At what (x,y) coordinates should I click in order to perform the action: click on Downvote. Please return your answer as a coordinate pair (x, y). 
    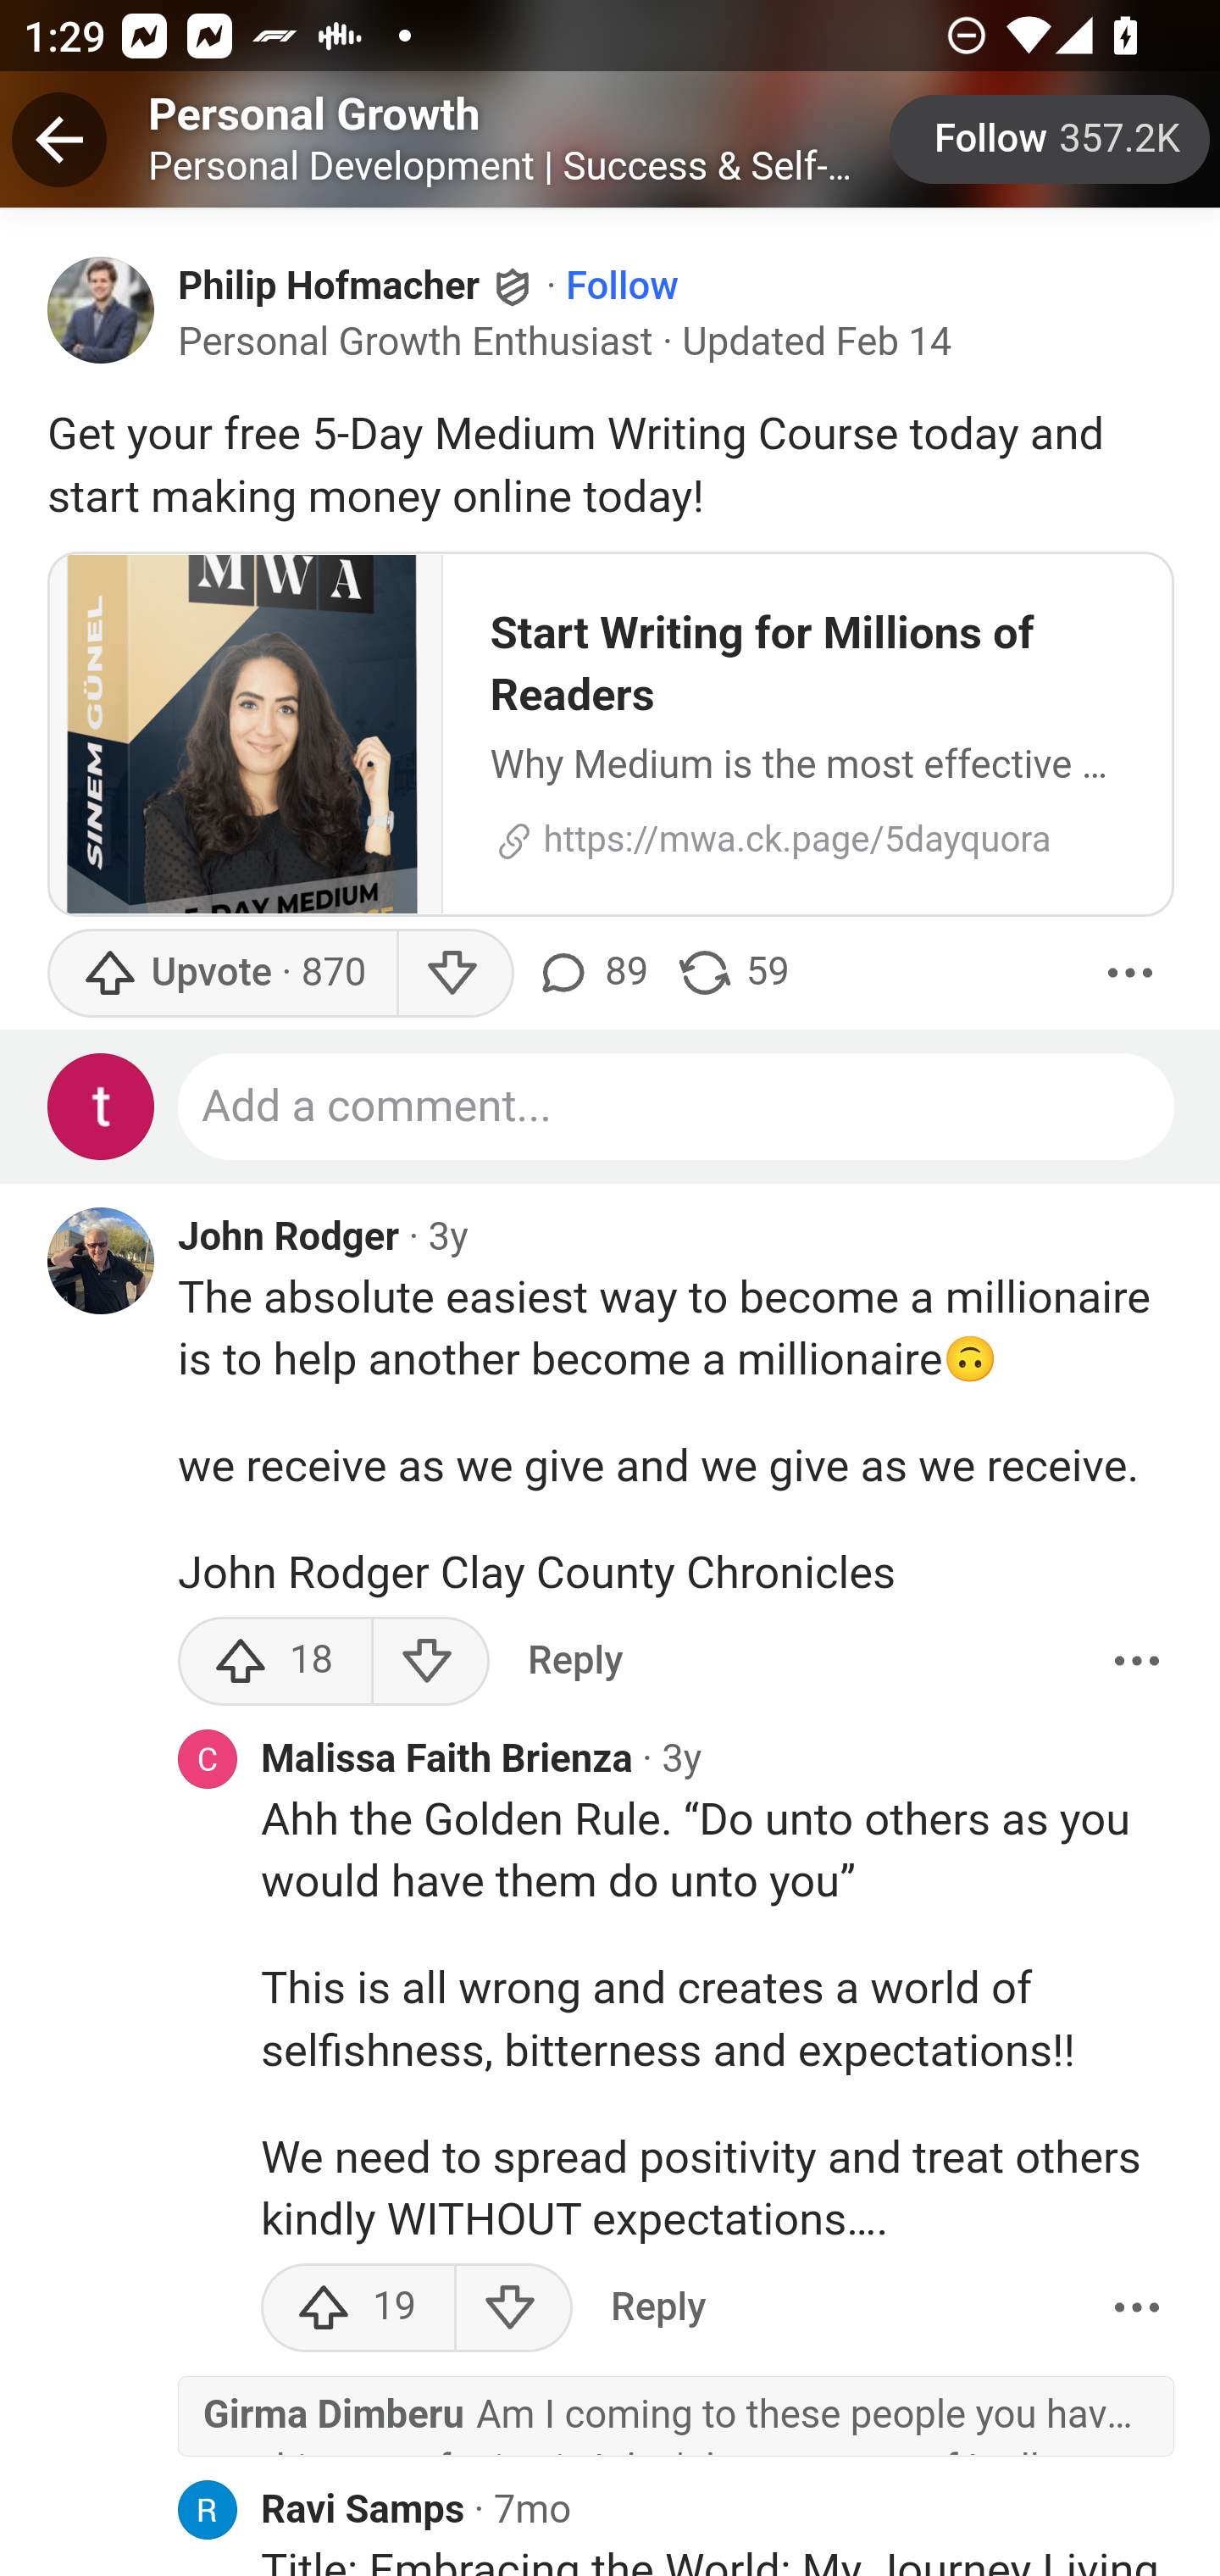
    Looking at the image, I should click on (430, 1660).